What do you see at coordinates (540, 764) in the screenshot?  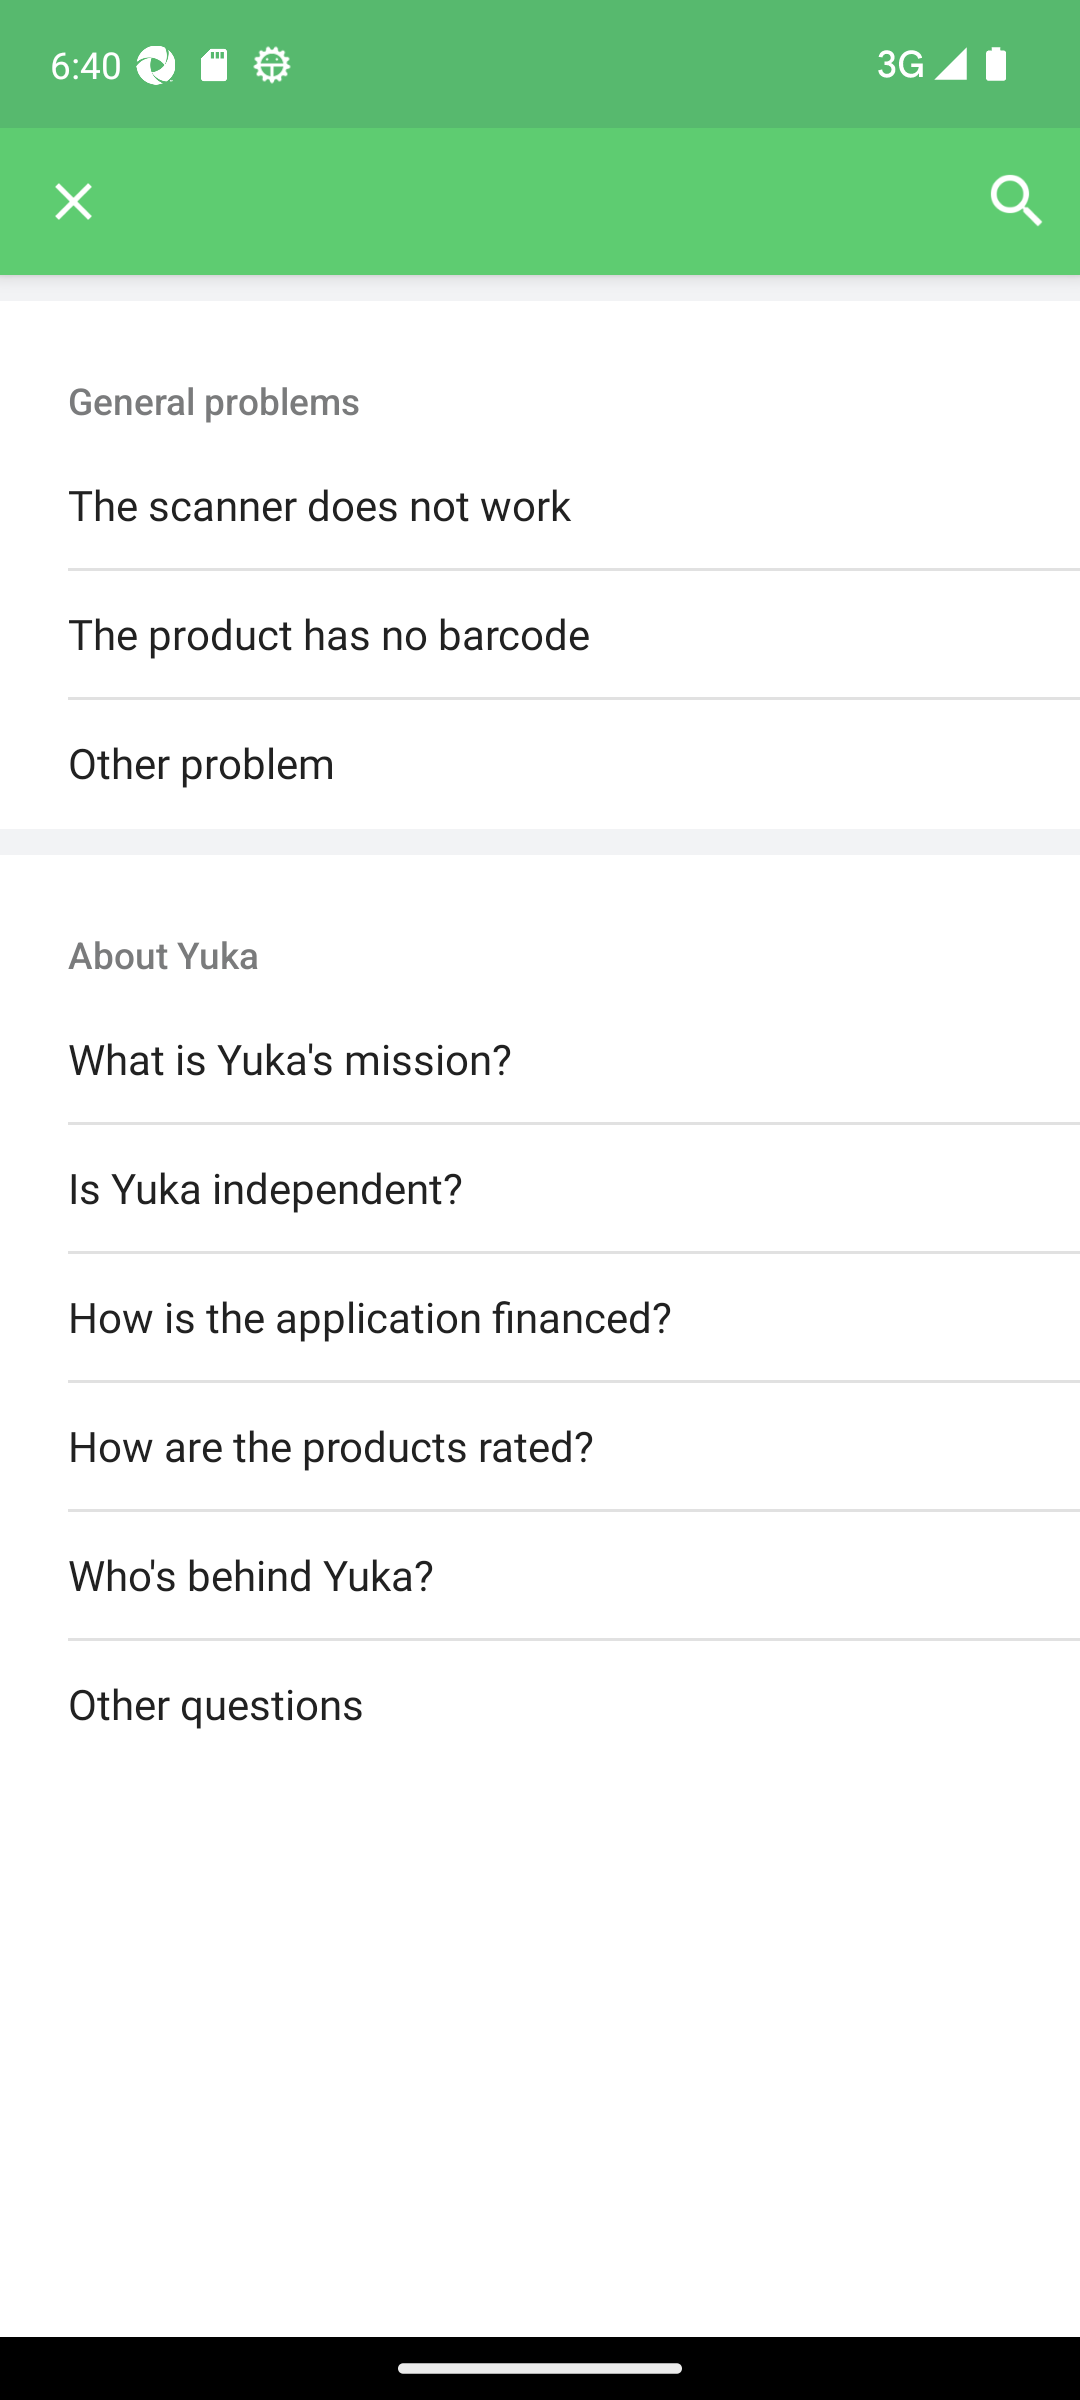 I see `Other problem` at bounding box center [540, 764].